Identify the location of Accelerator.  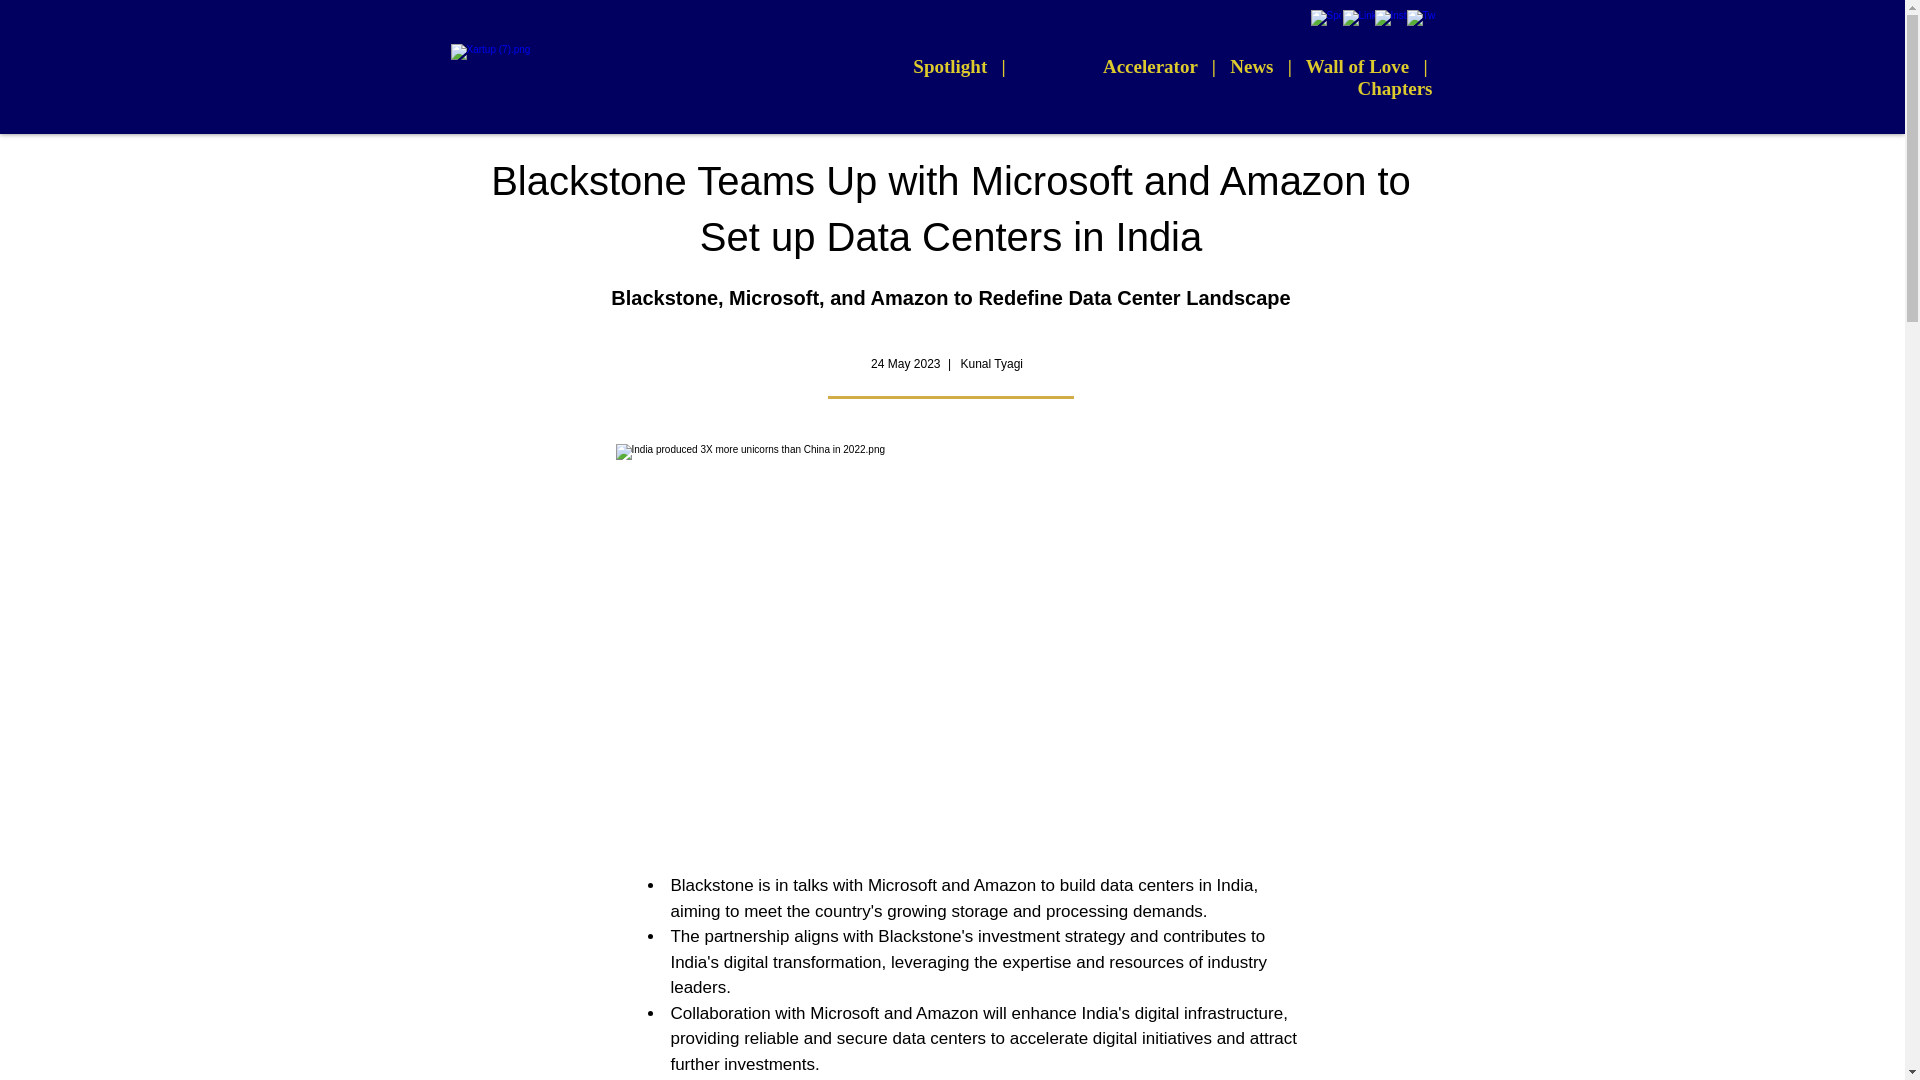
(1150, 66).